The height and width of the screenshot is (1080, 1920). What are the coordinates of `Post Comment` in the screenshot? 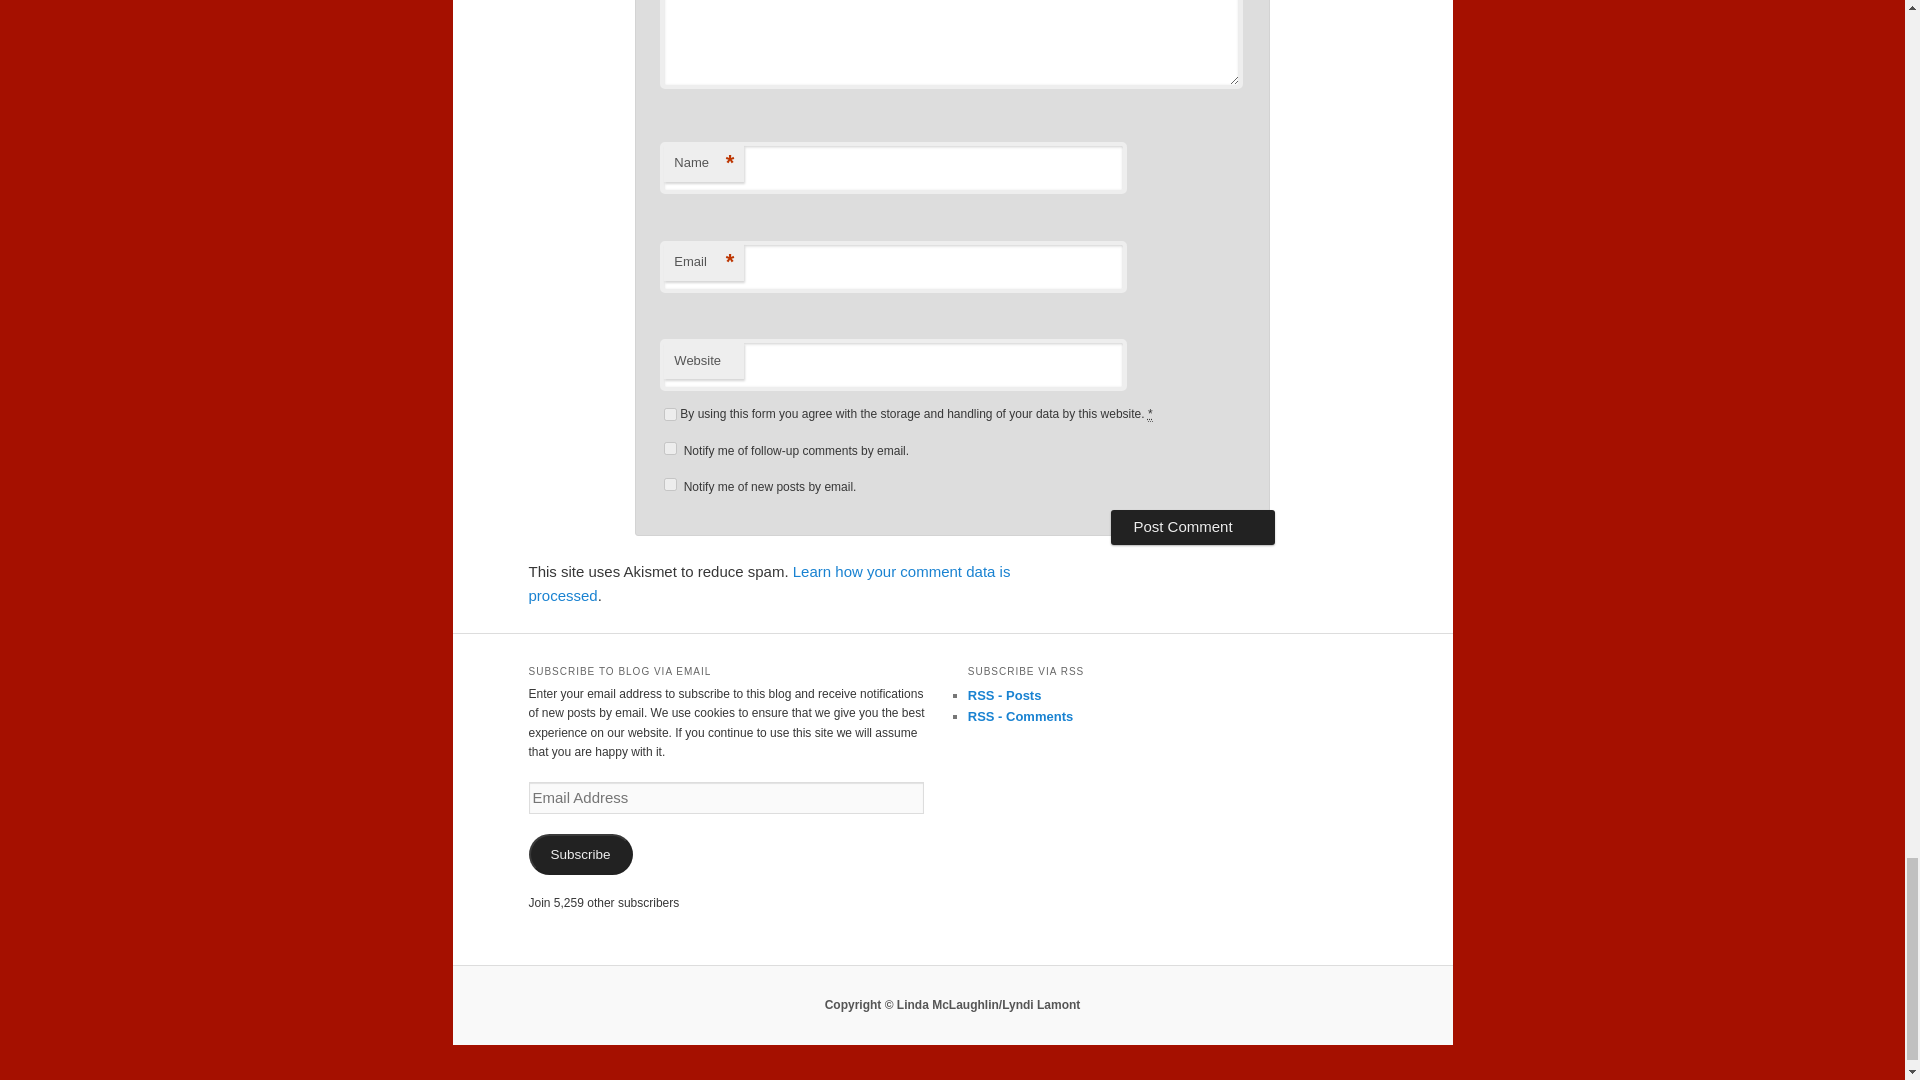 It's located at (1192, 526).